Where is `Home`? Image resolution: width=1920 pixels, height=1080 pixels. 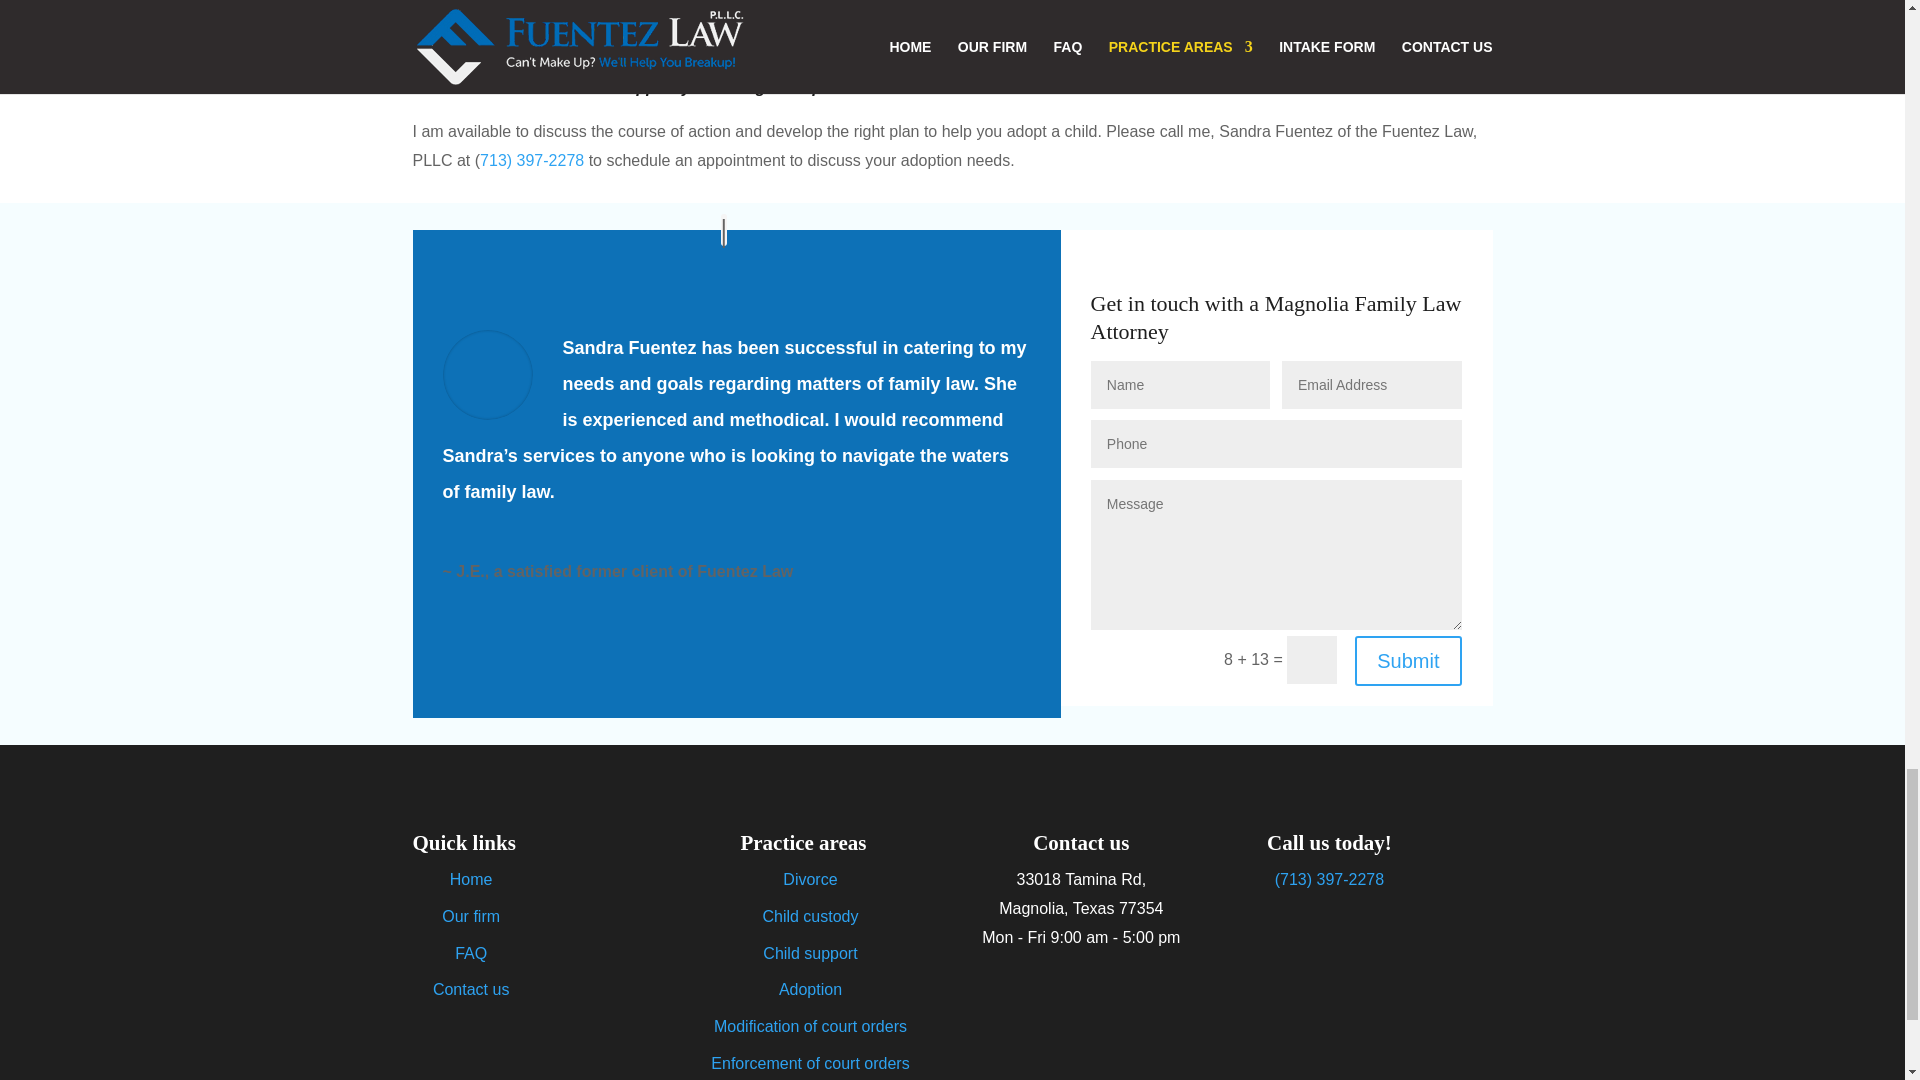 Home is located at coordinates (471, 878).